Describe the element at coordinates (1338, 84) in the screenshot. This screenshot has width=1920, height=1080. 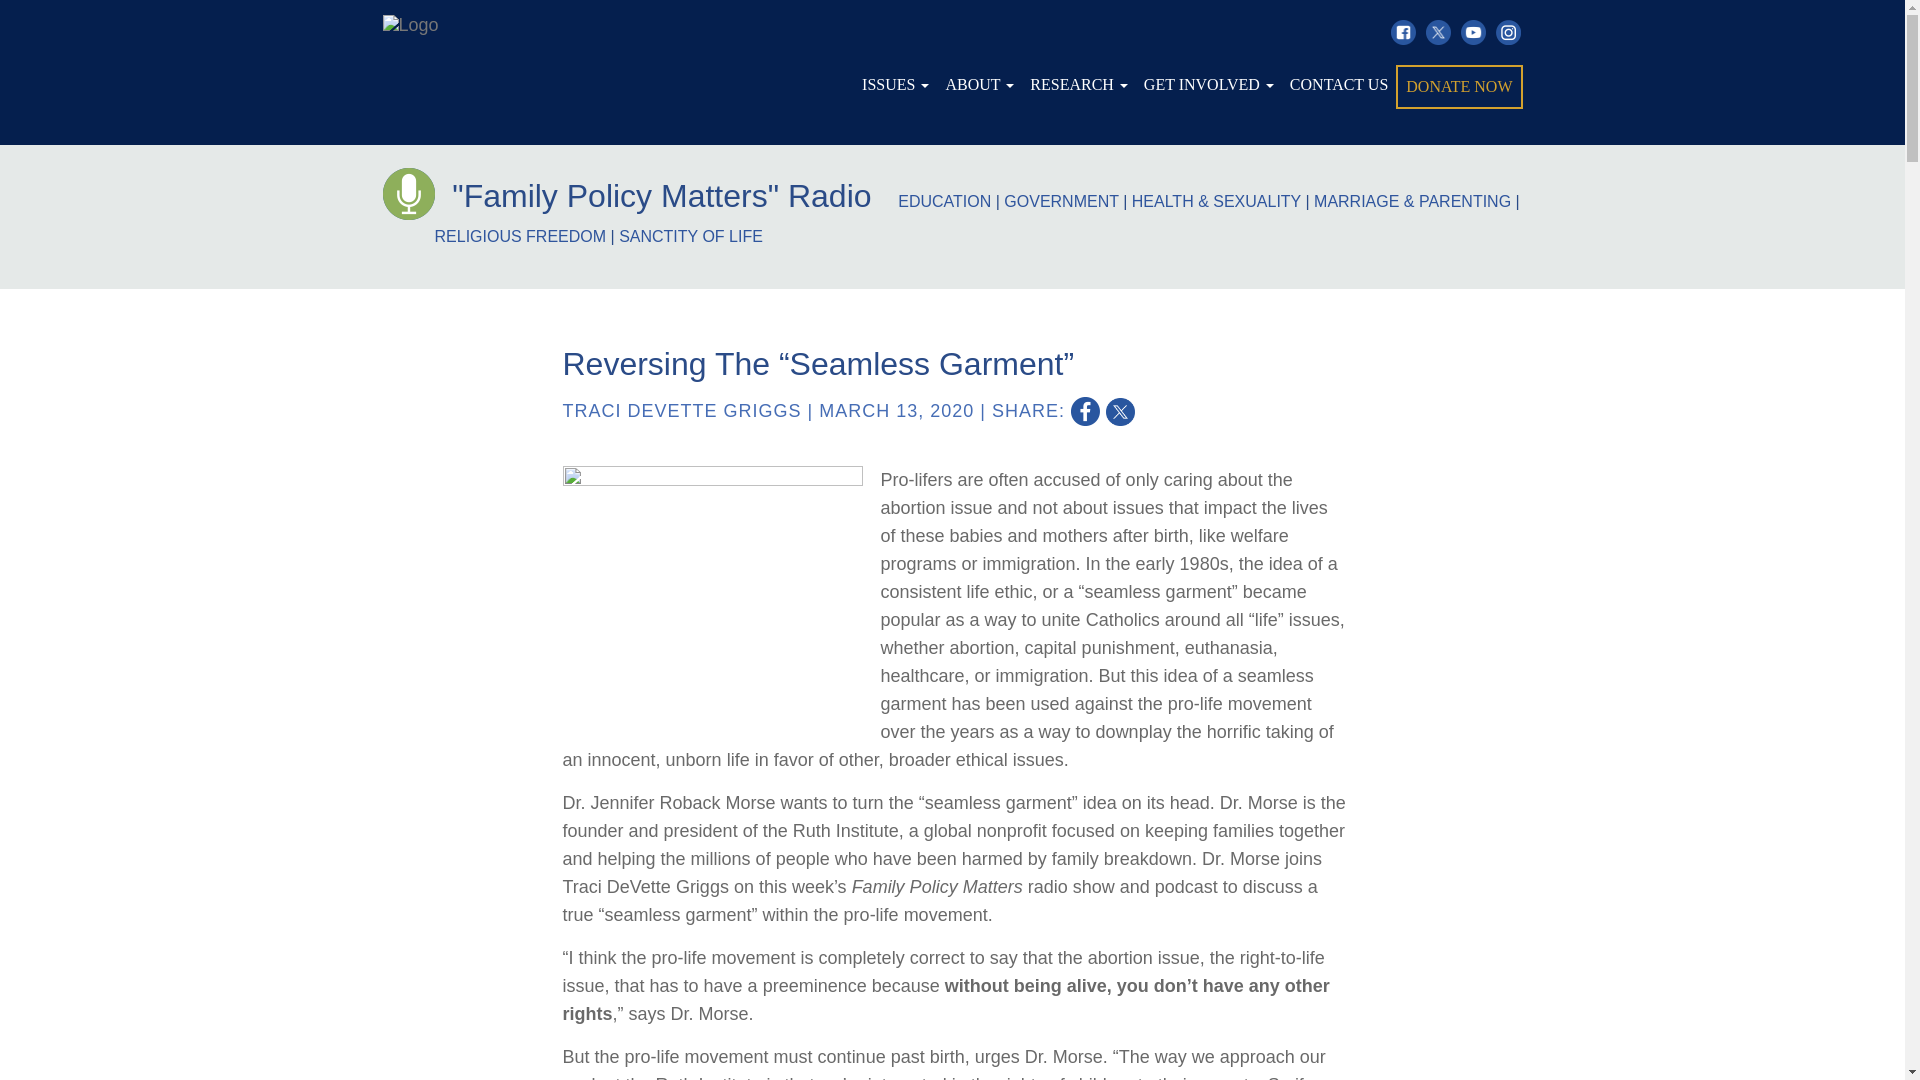
I see `CONTACT US` at that location.